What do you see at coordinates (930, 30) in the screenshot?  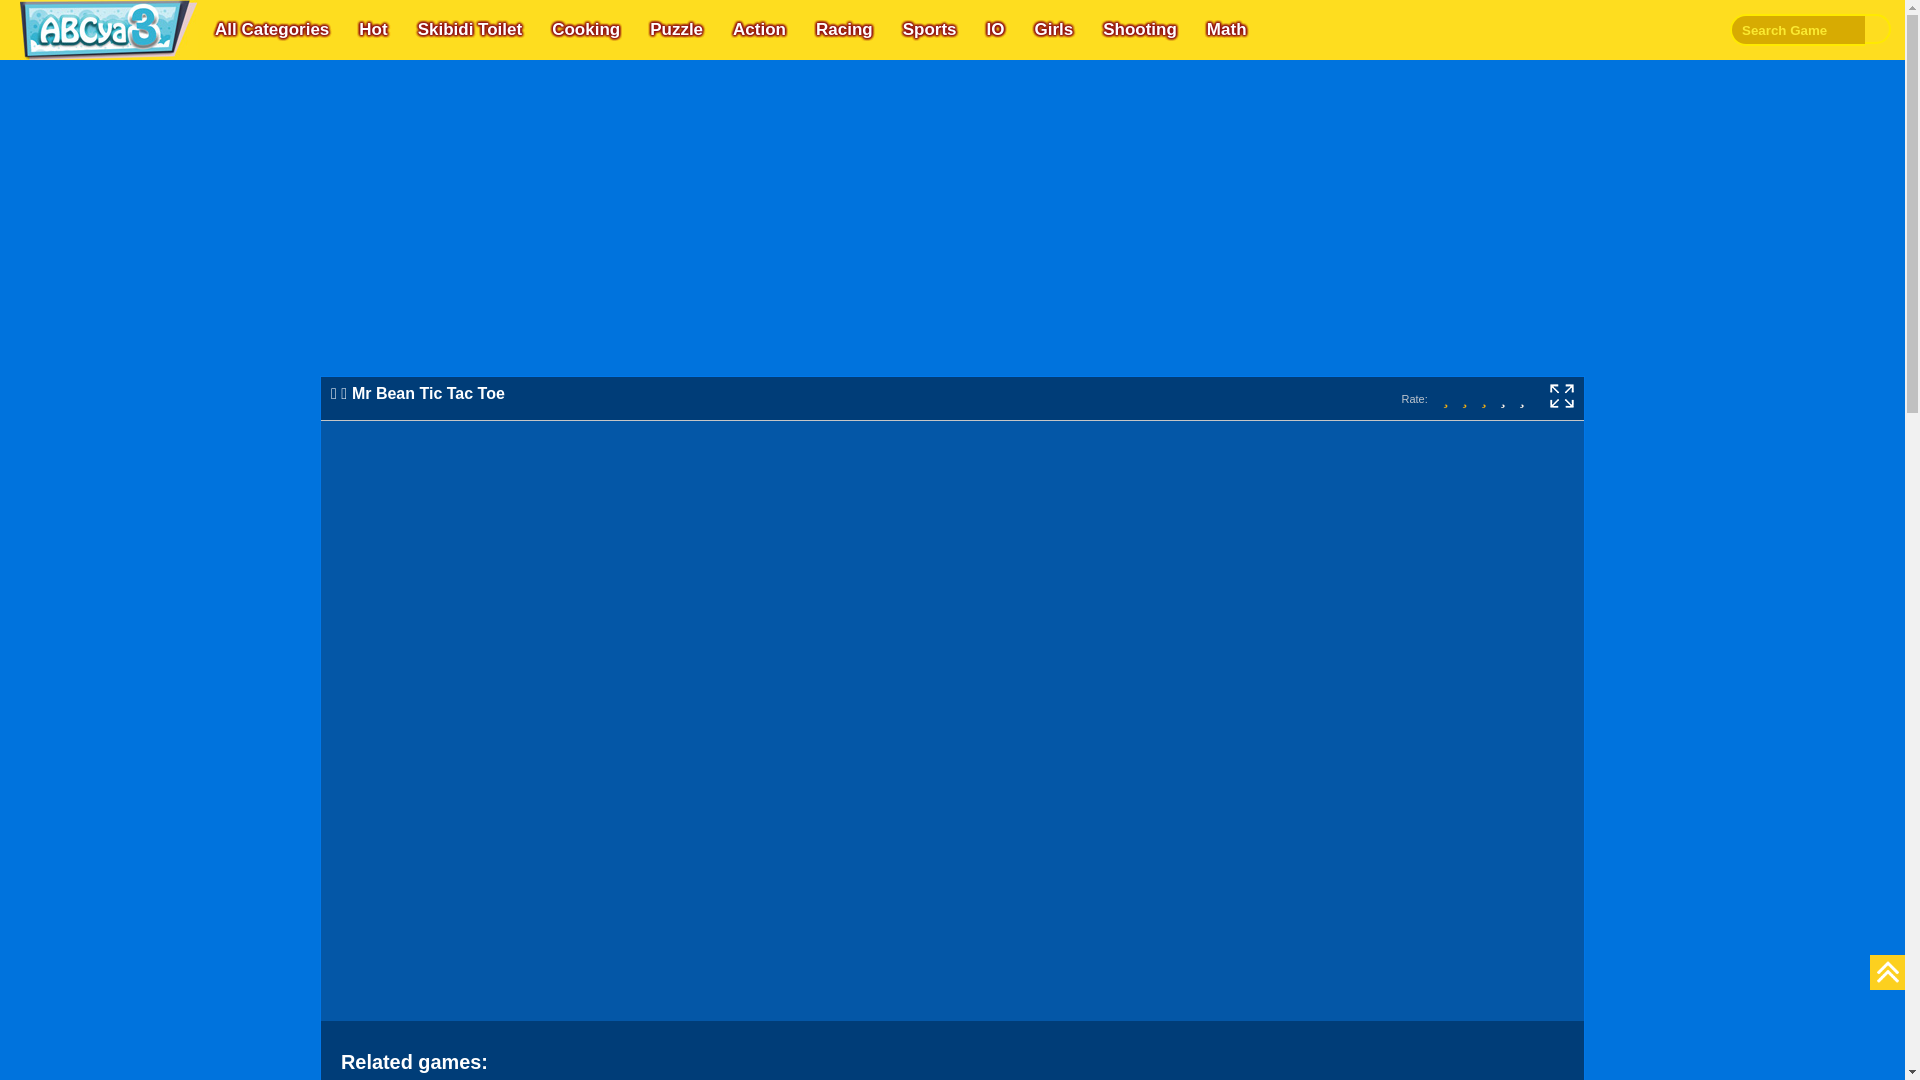 I see `Sports` at bounding box center [930, 30].